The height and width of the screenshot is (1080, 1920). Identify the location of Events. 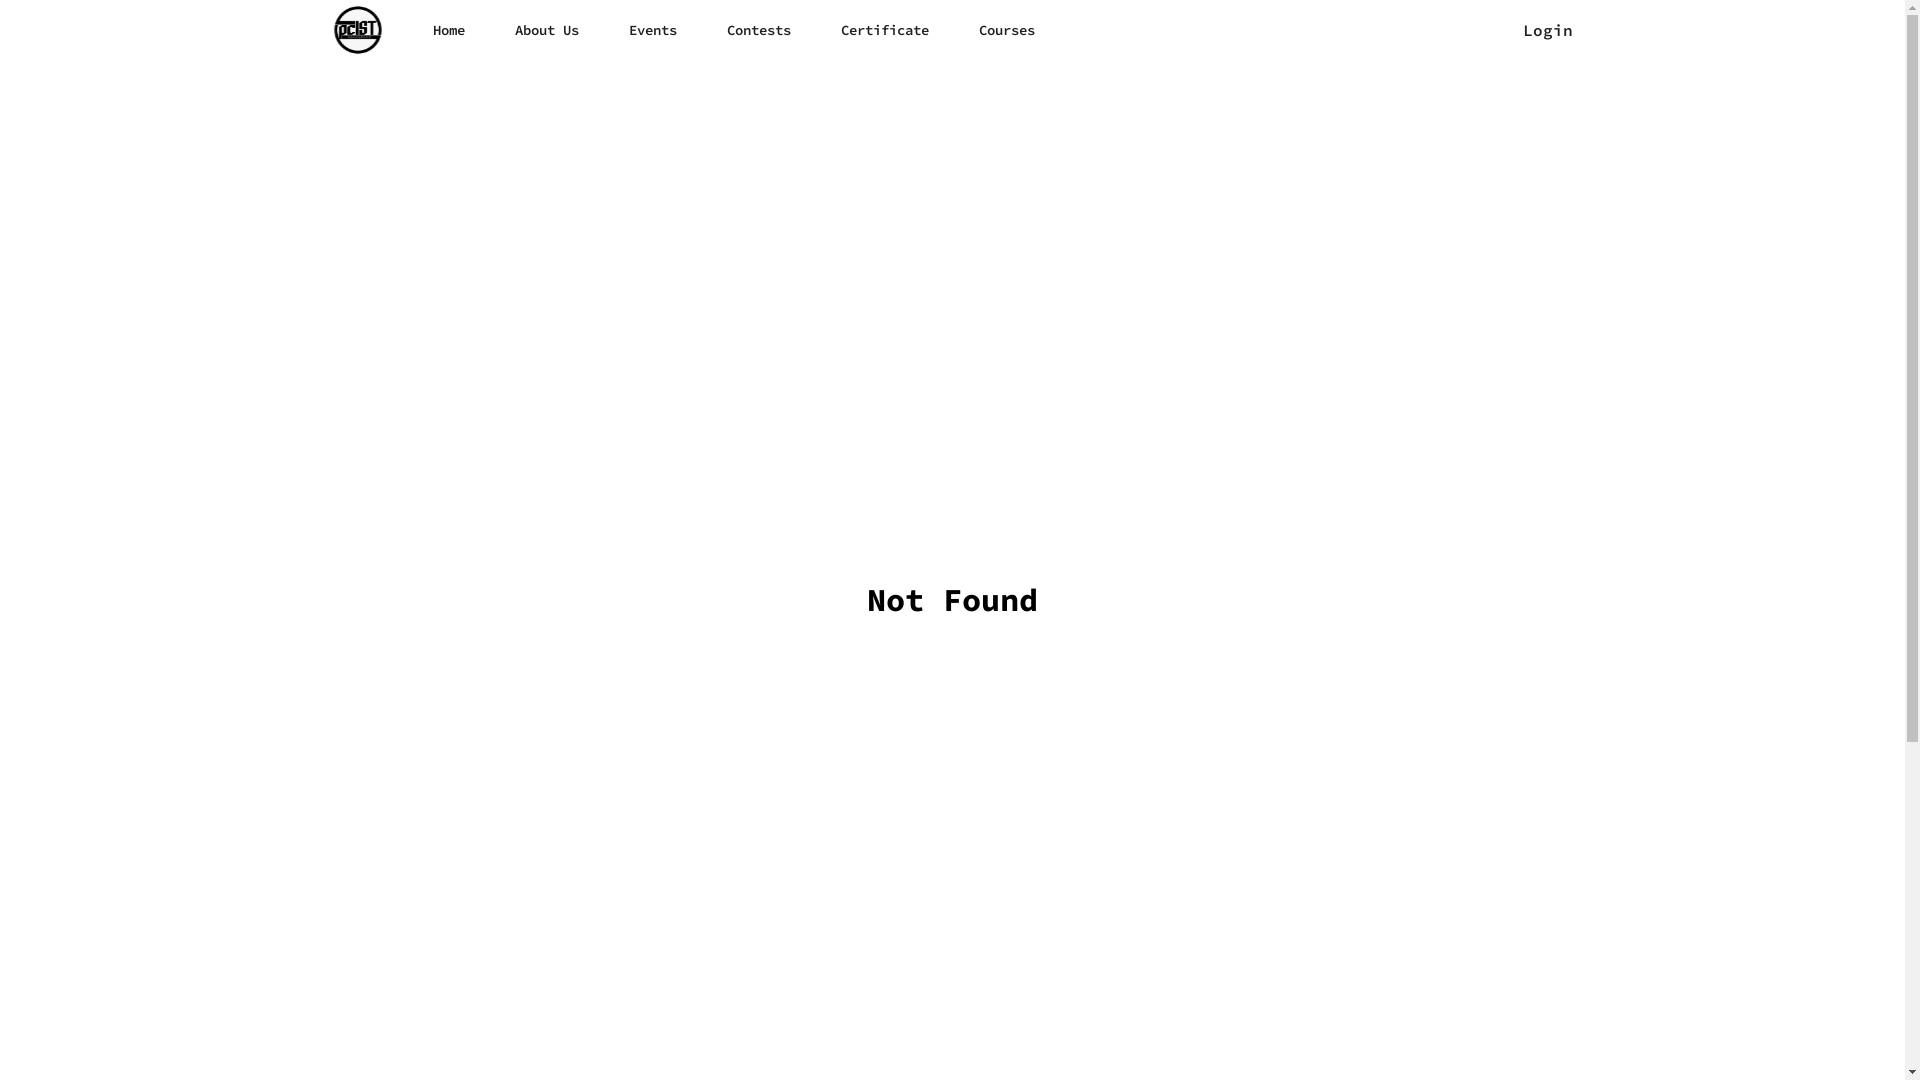
(652, 30).